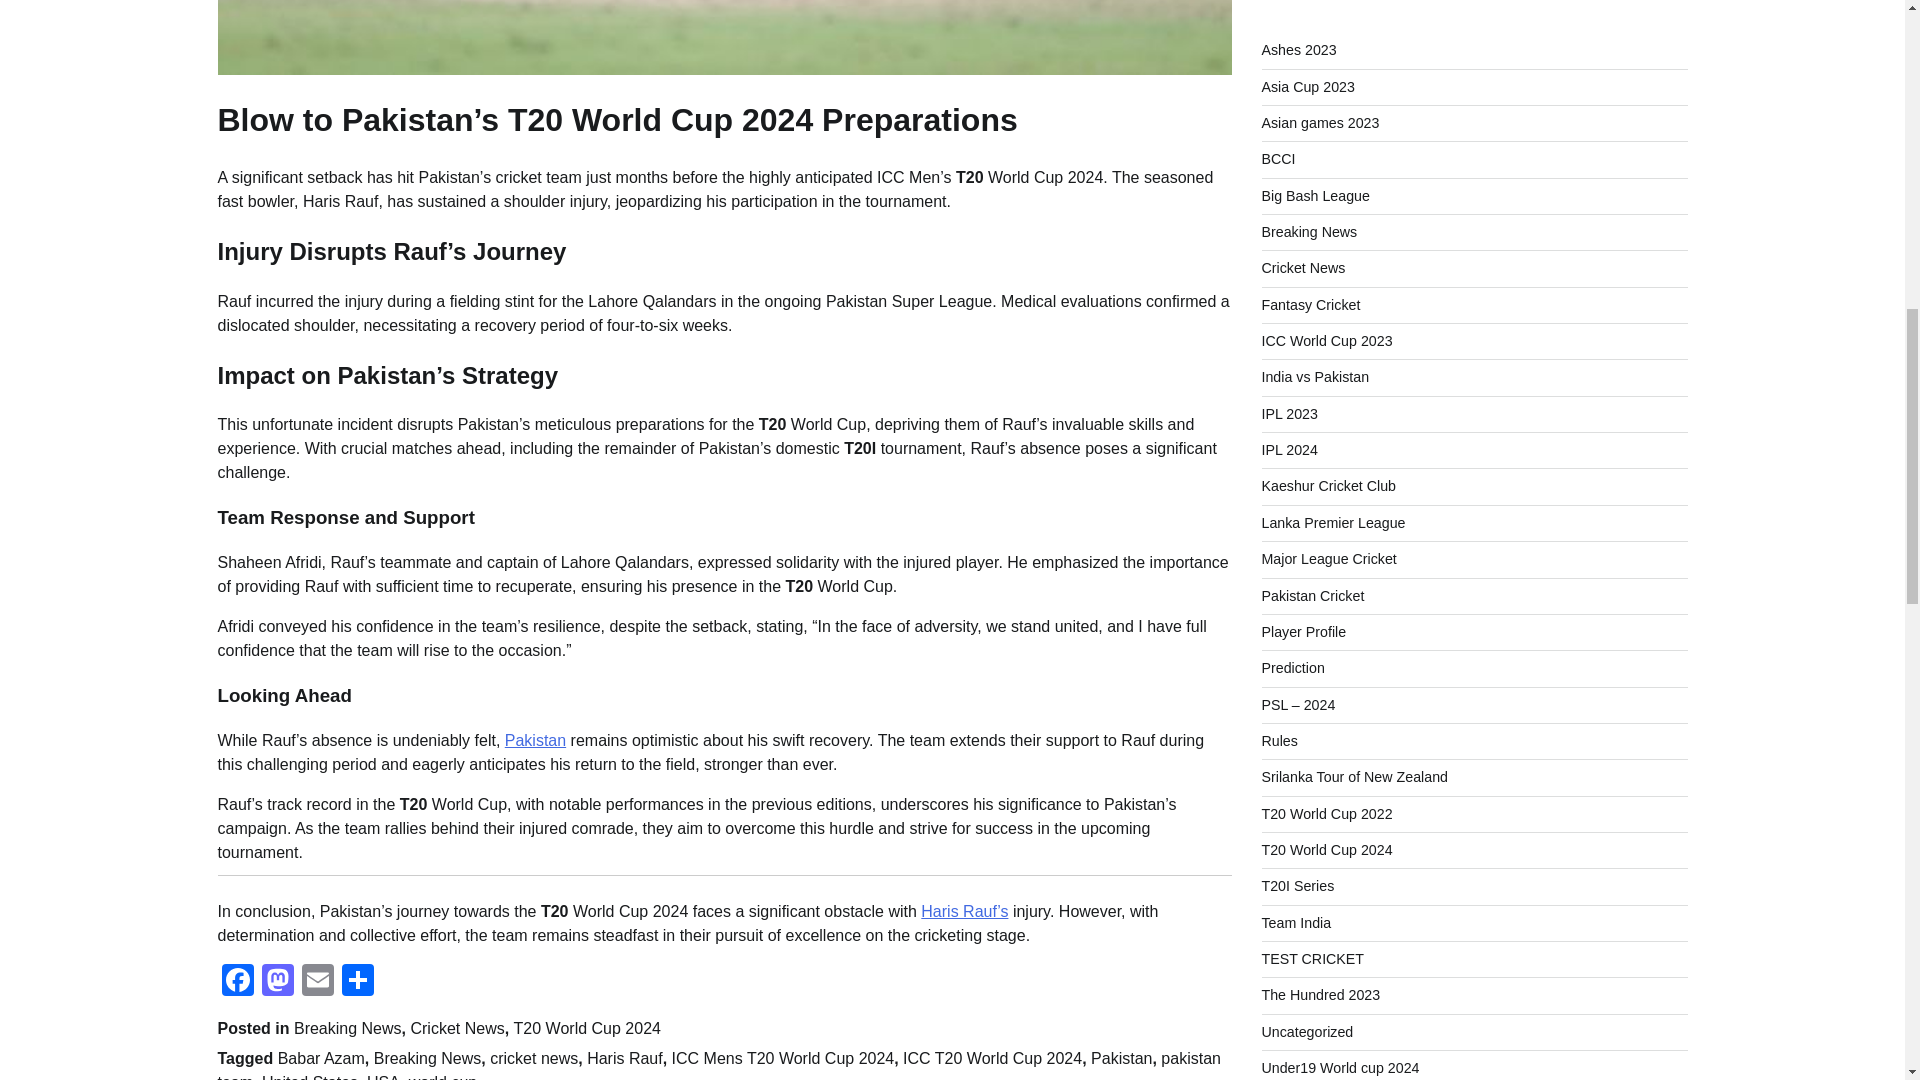 The height and width of the screenshot is (1080, 1920). I want to click on ICC T20 World Cup 2024, so click(992, 1058).